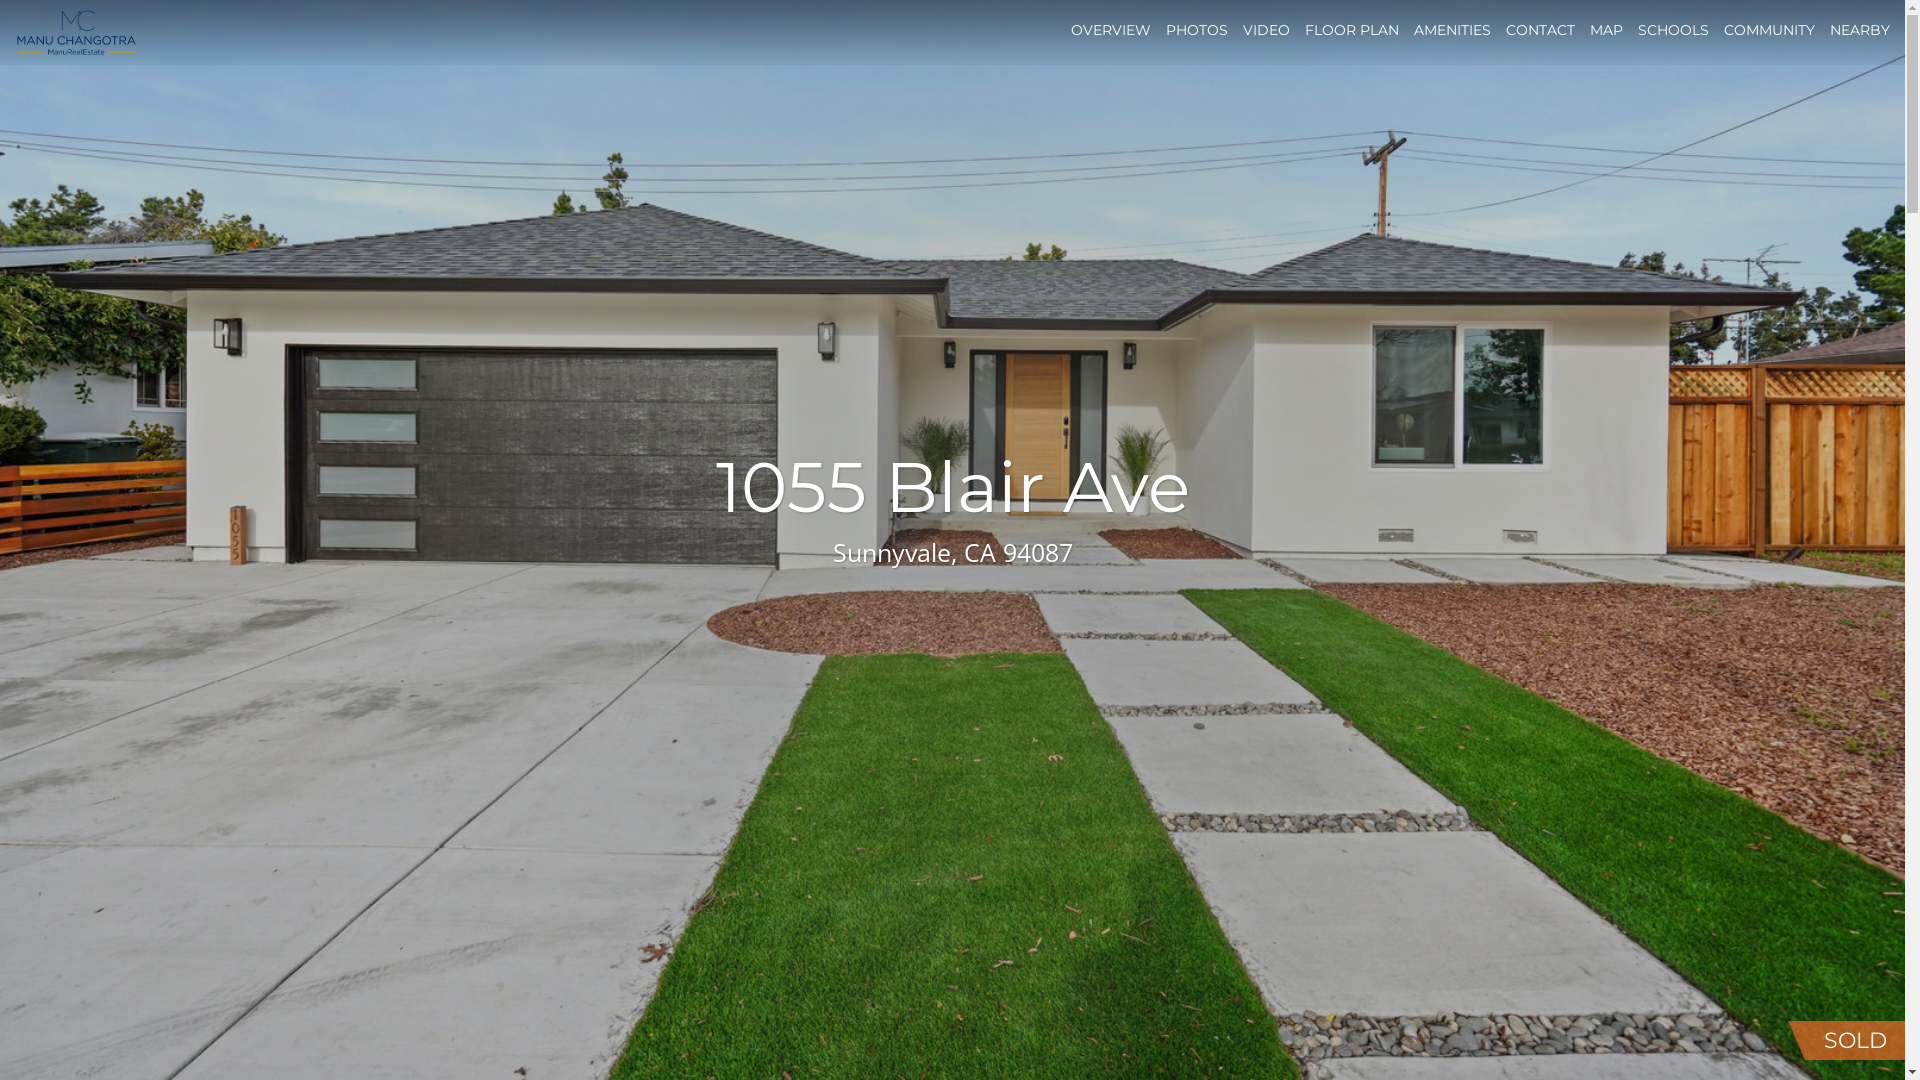 The width and height of the screenshot is (1920, 1080). Describe the element at coordinates (1860, 30) in the screenshot. I see `NEARBY` at that location.